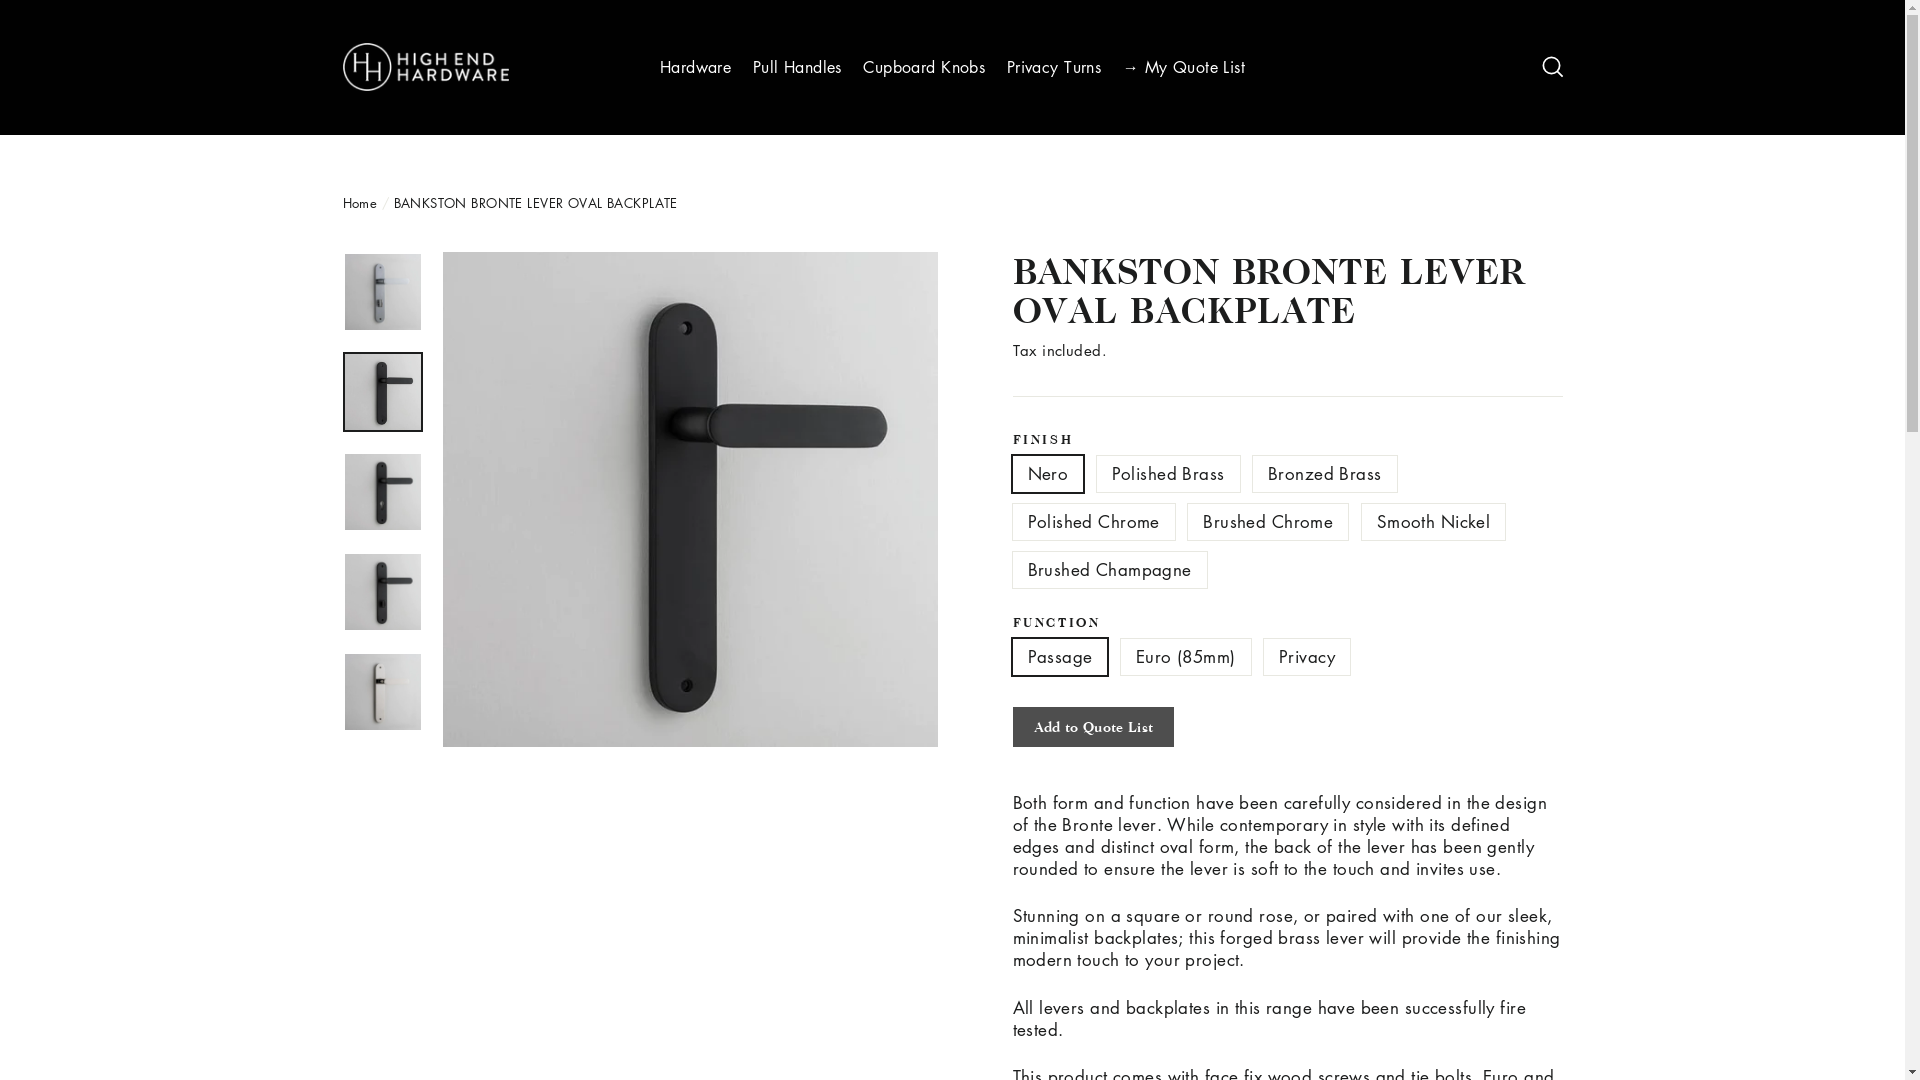  What do you see at coordinates (924, 68) in the screenshot?
I see `Cupboard Knobs` at bounding box center [924, 68].